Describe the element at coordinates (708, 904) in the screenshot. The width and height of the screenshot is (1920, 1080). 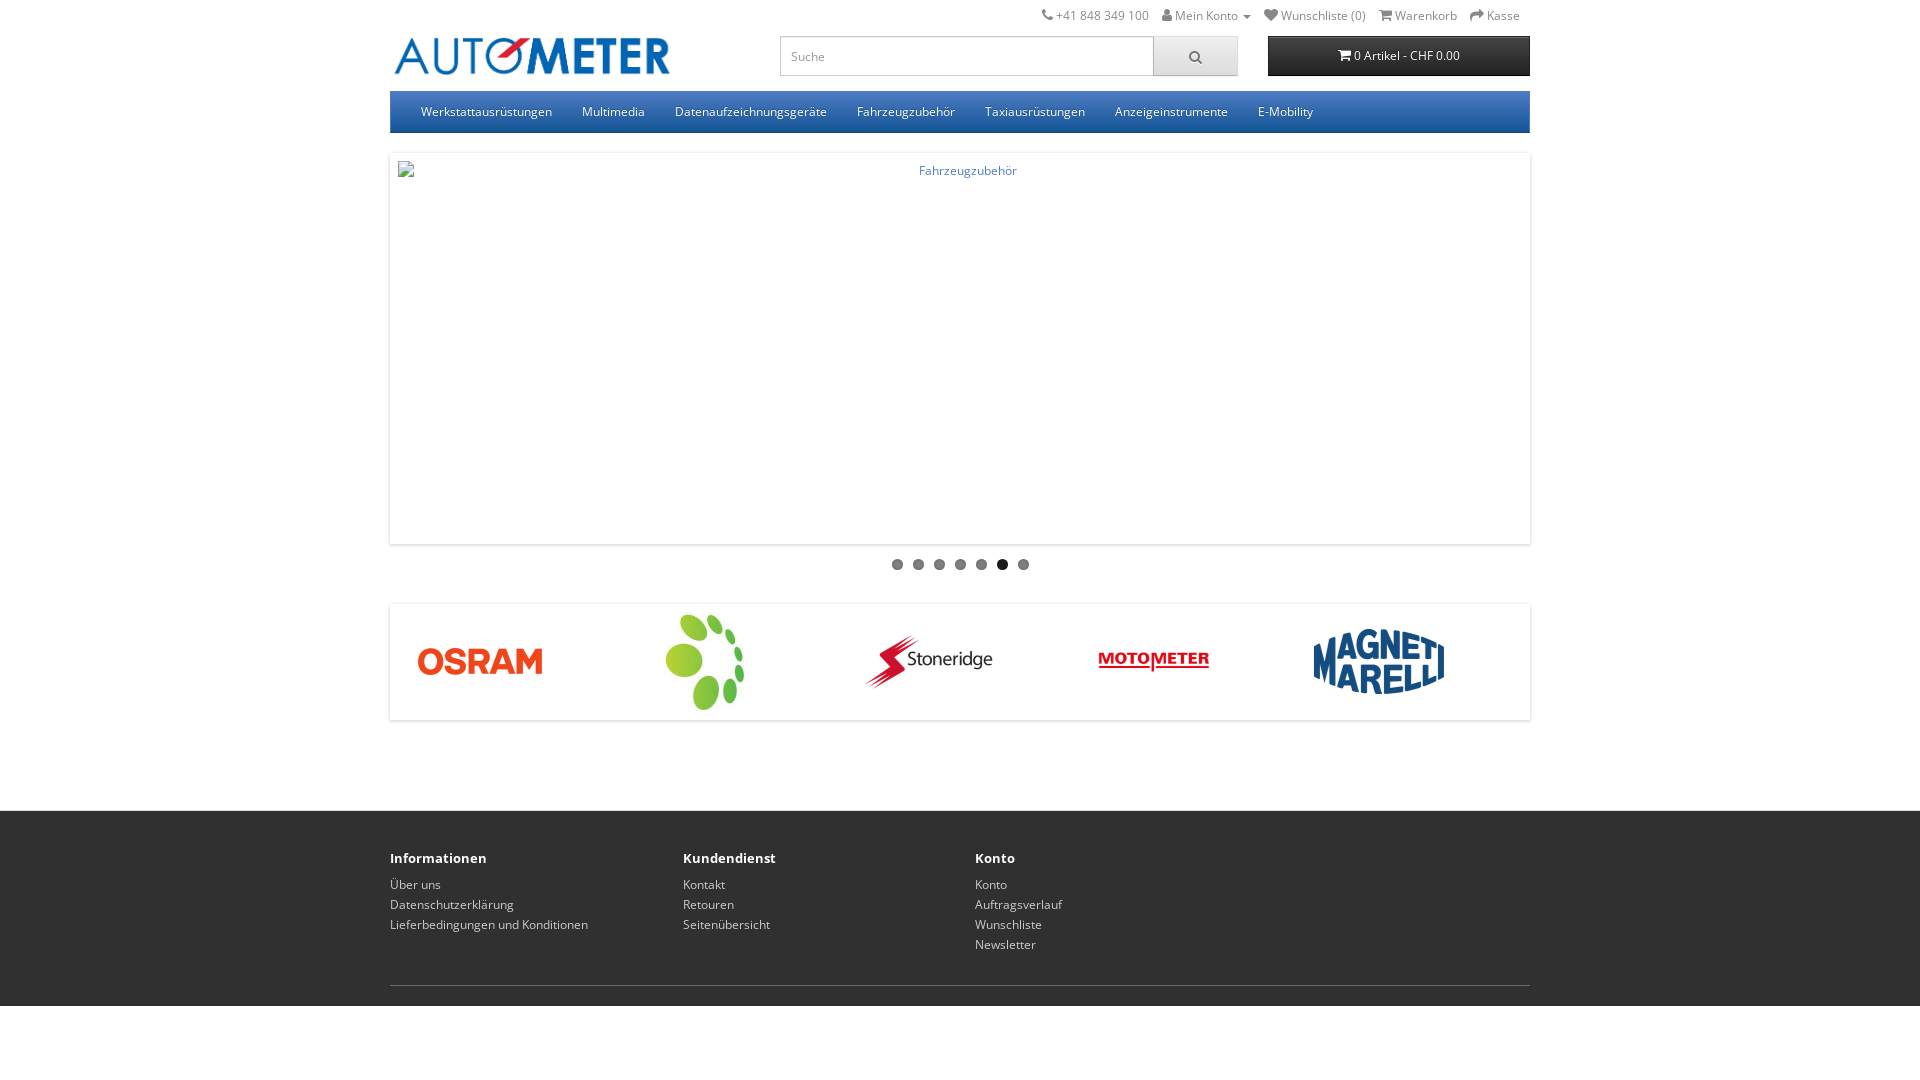
I see `Retouren` at that location.